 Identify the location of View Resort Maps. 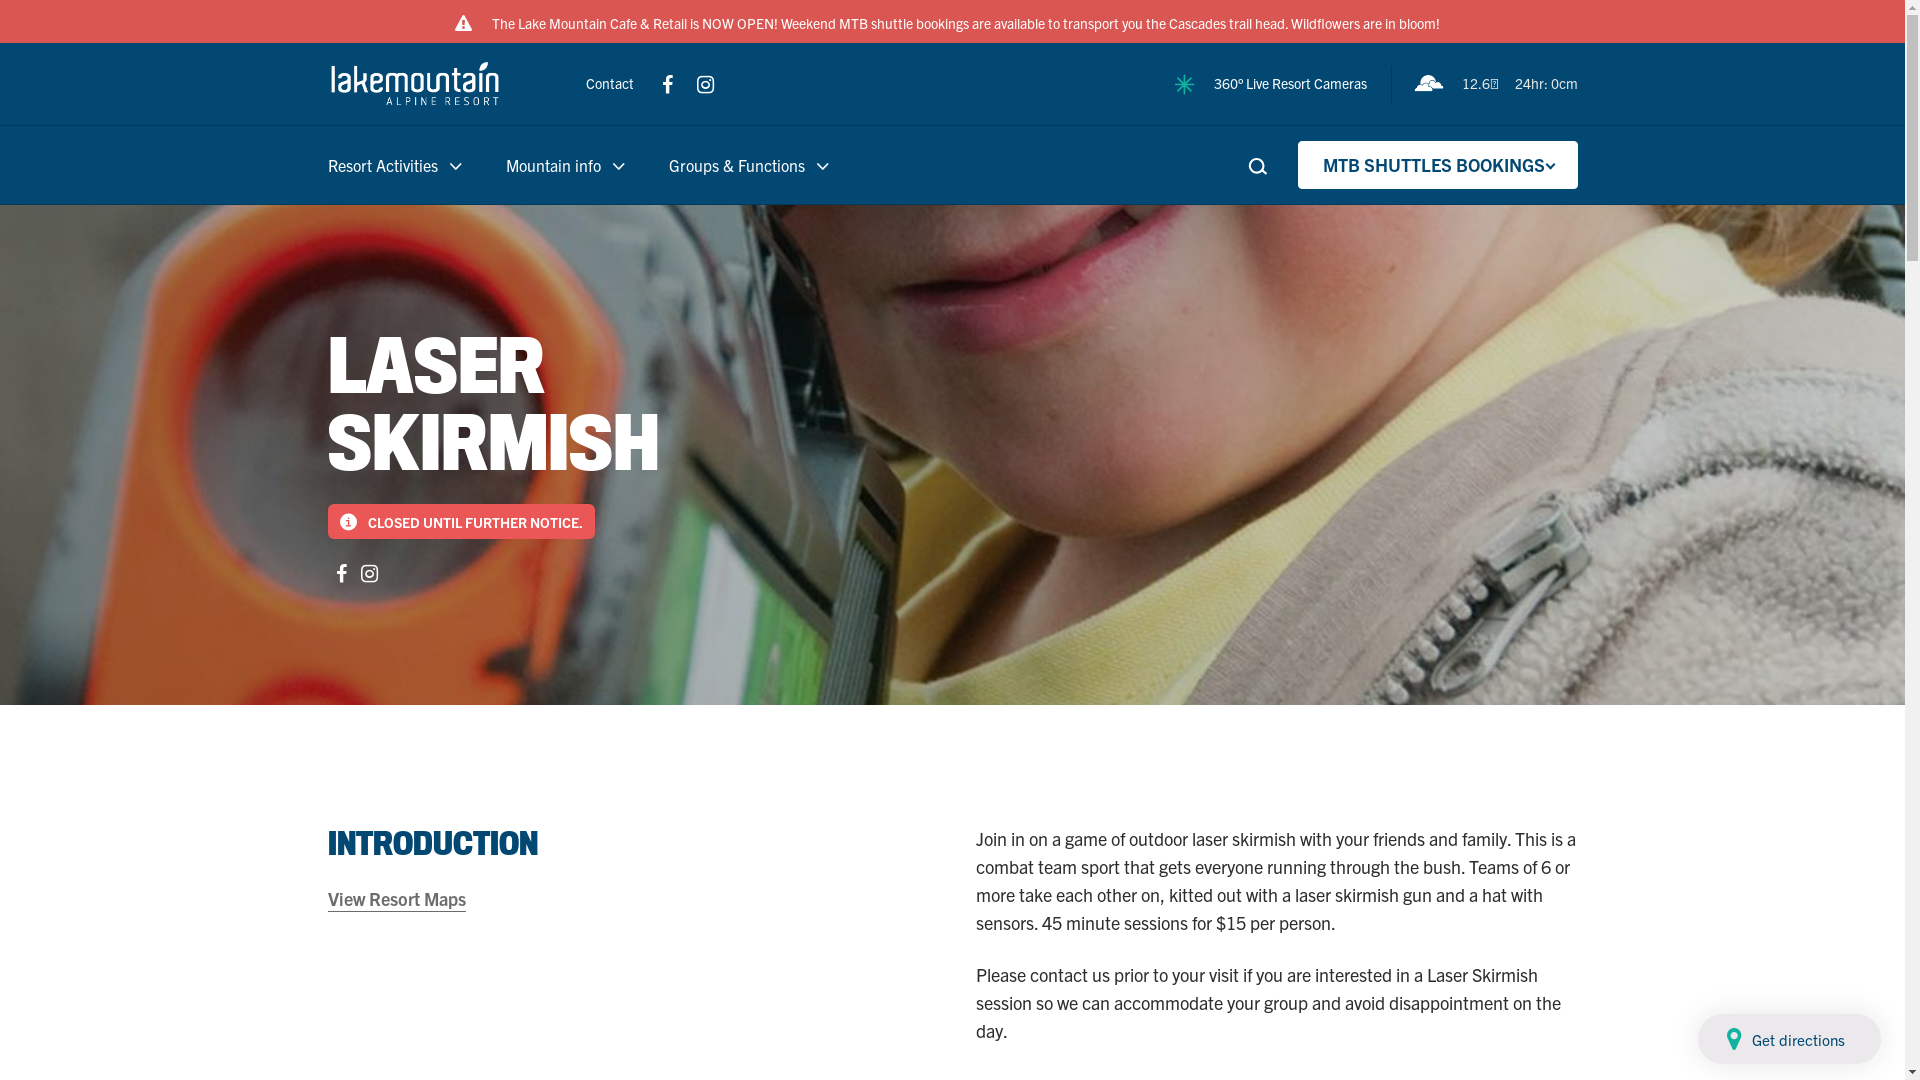
(397, 899).